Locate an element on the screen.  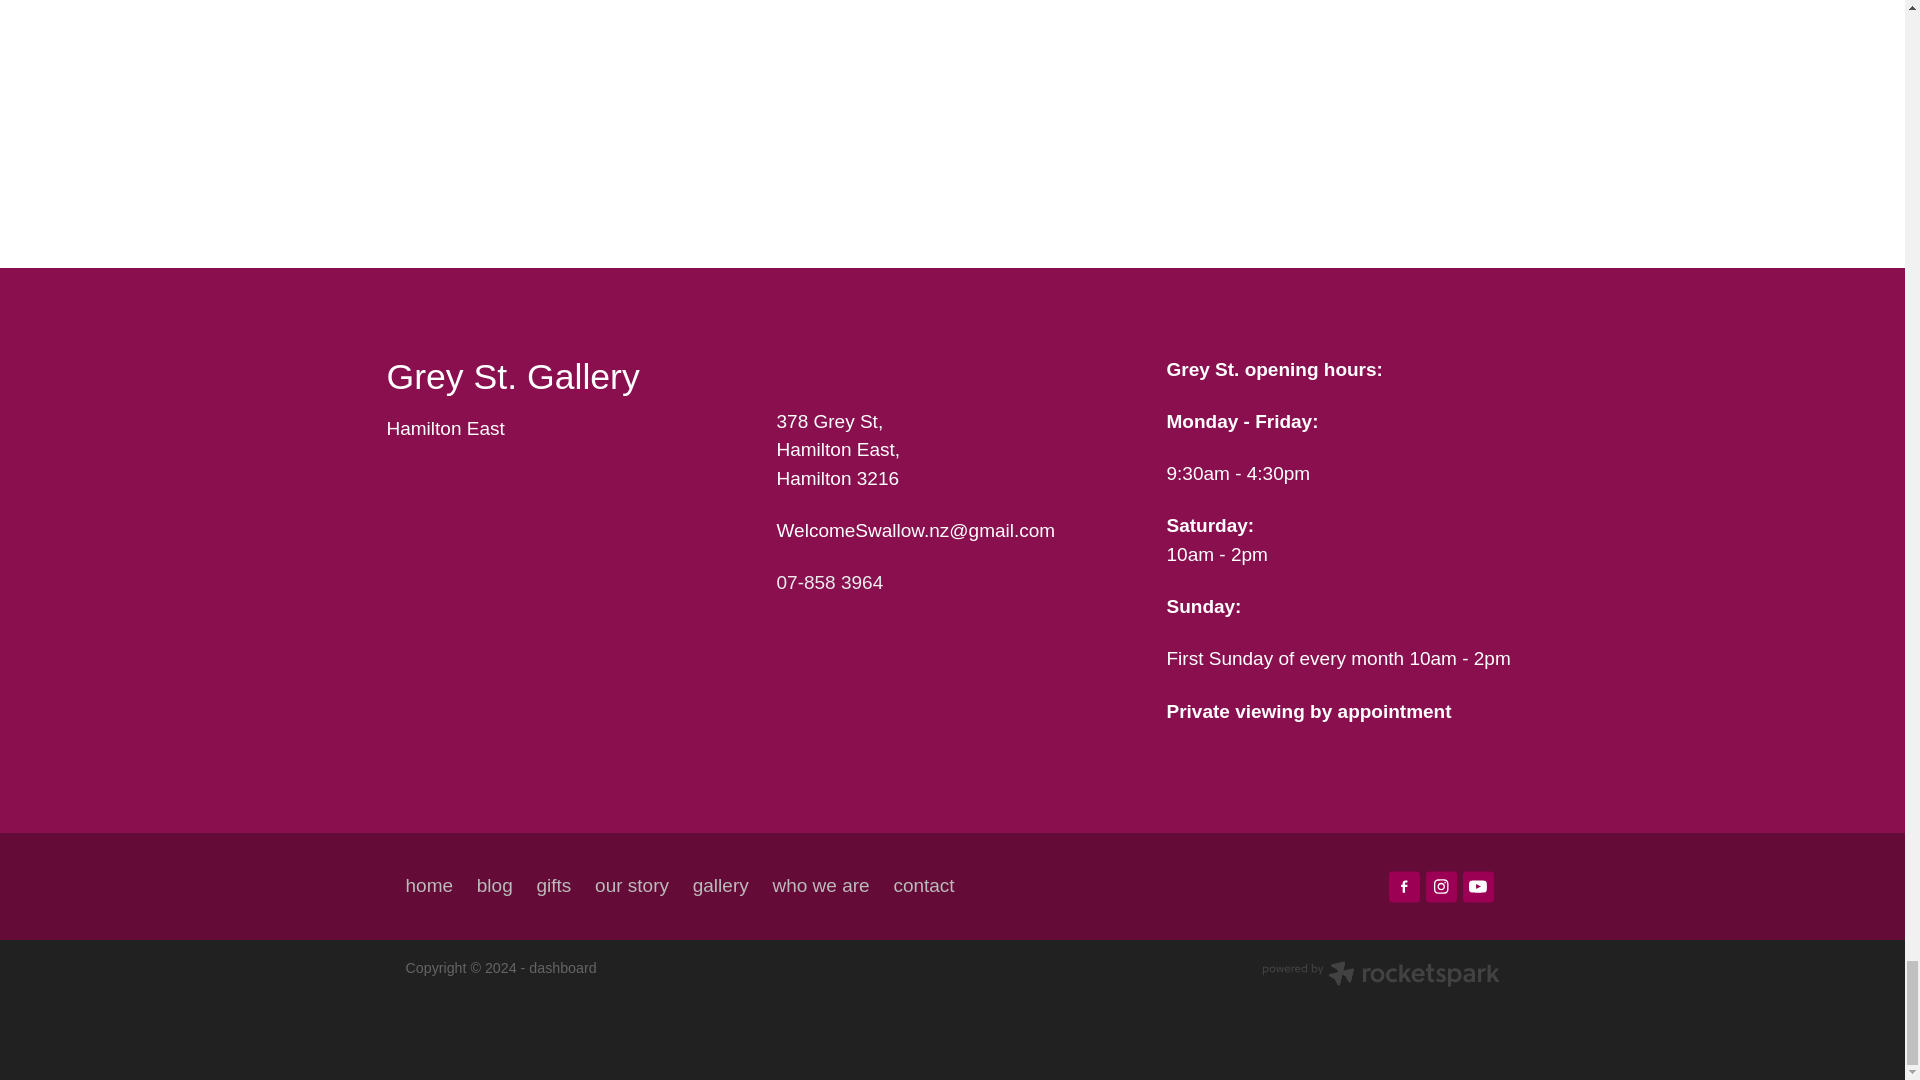
Rocketspark website builder is located at coordinates (1380, 976).